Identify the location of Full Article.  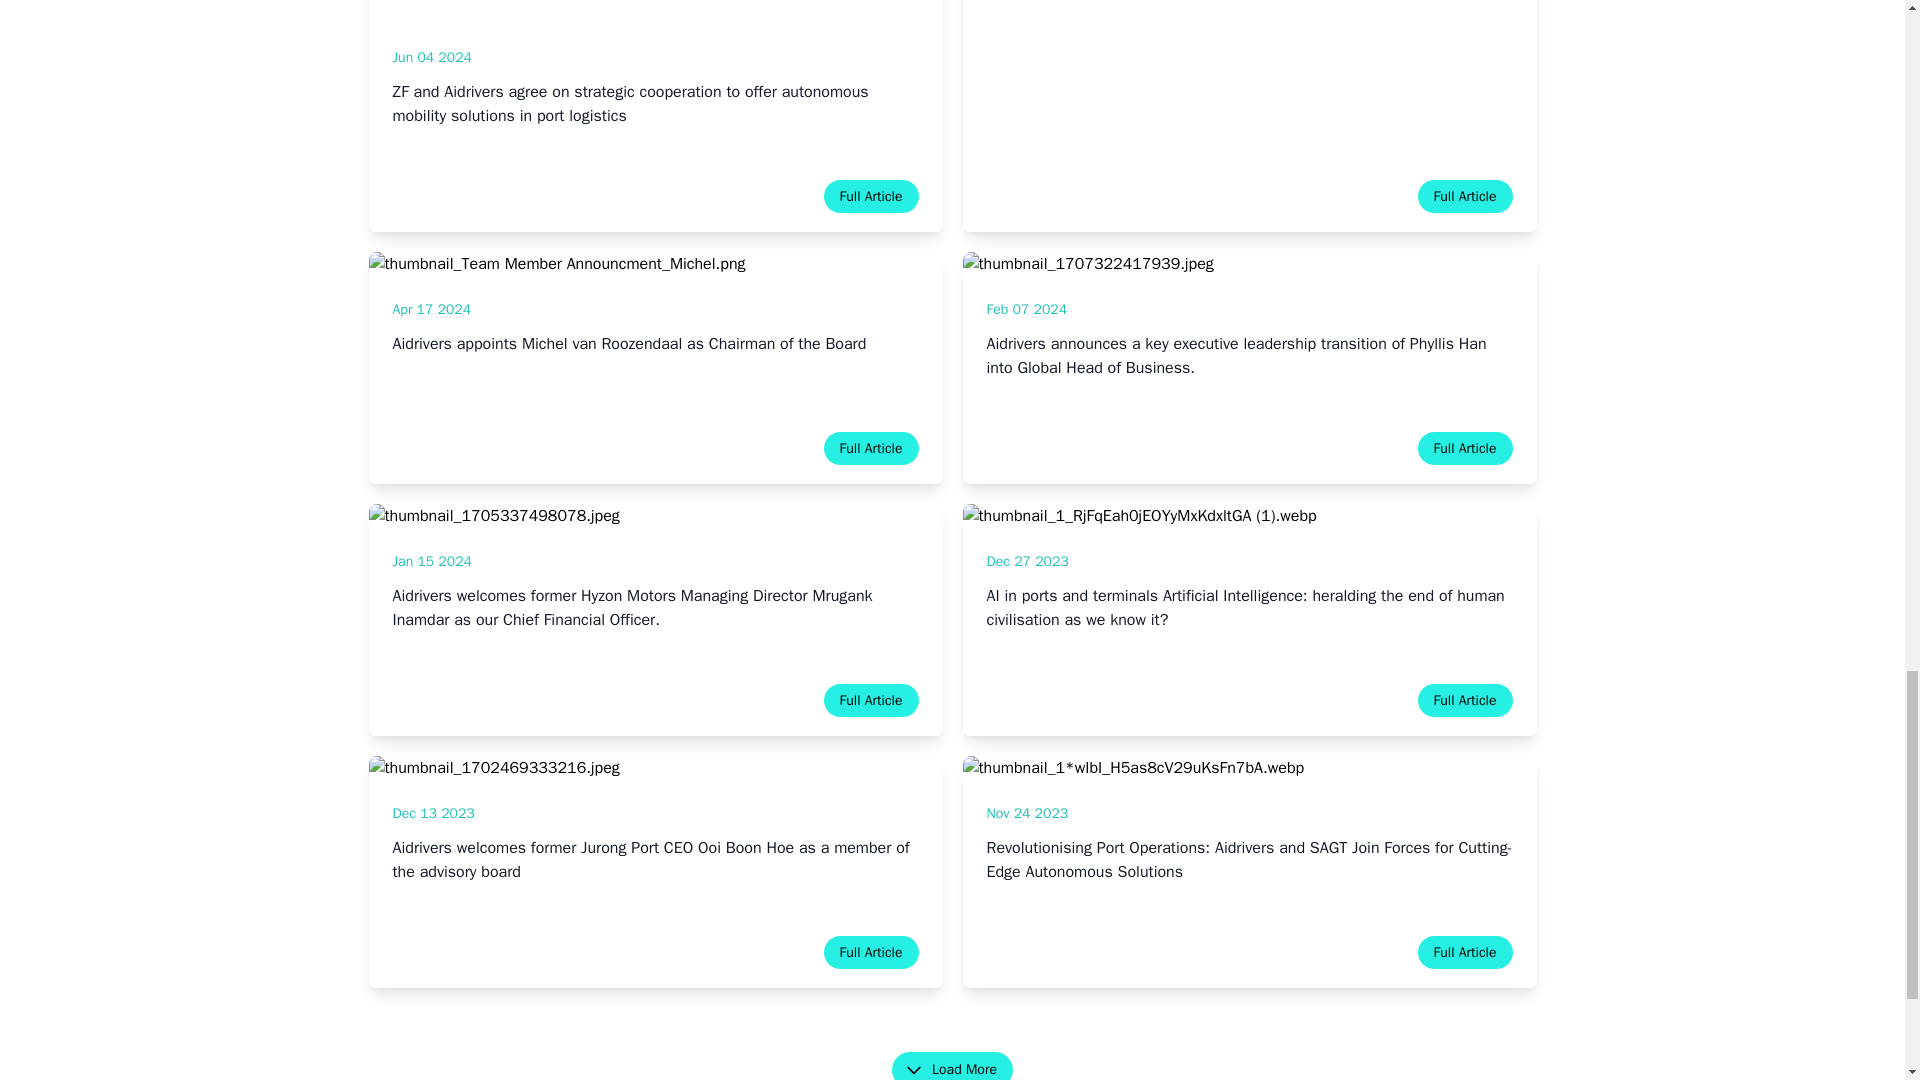
(871, 448).